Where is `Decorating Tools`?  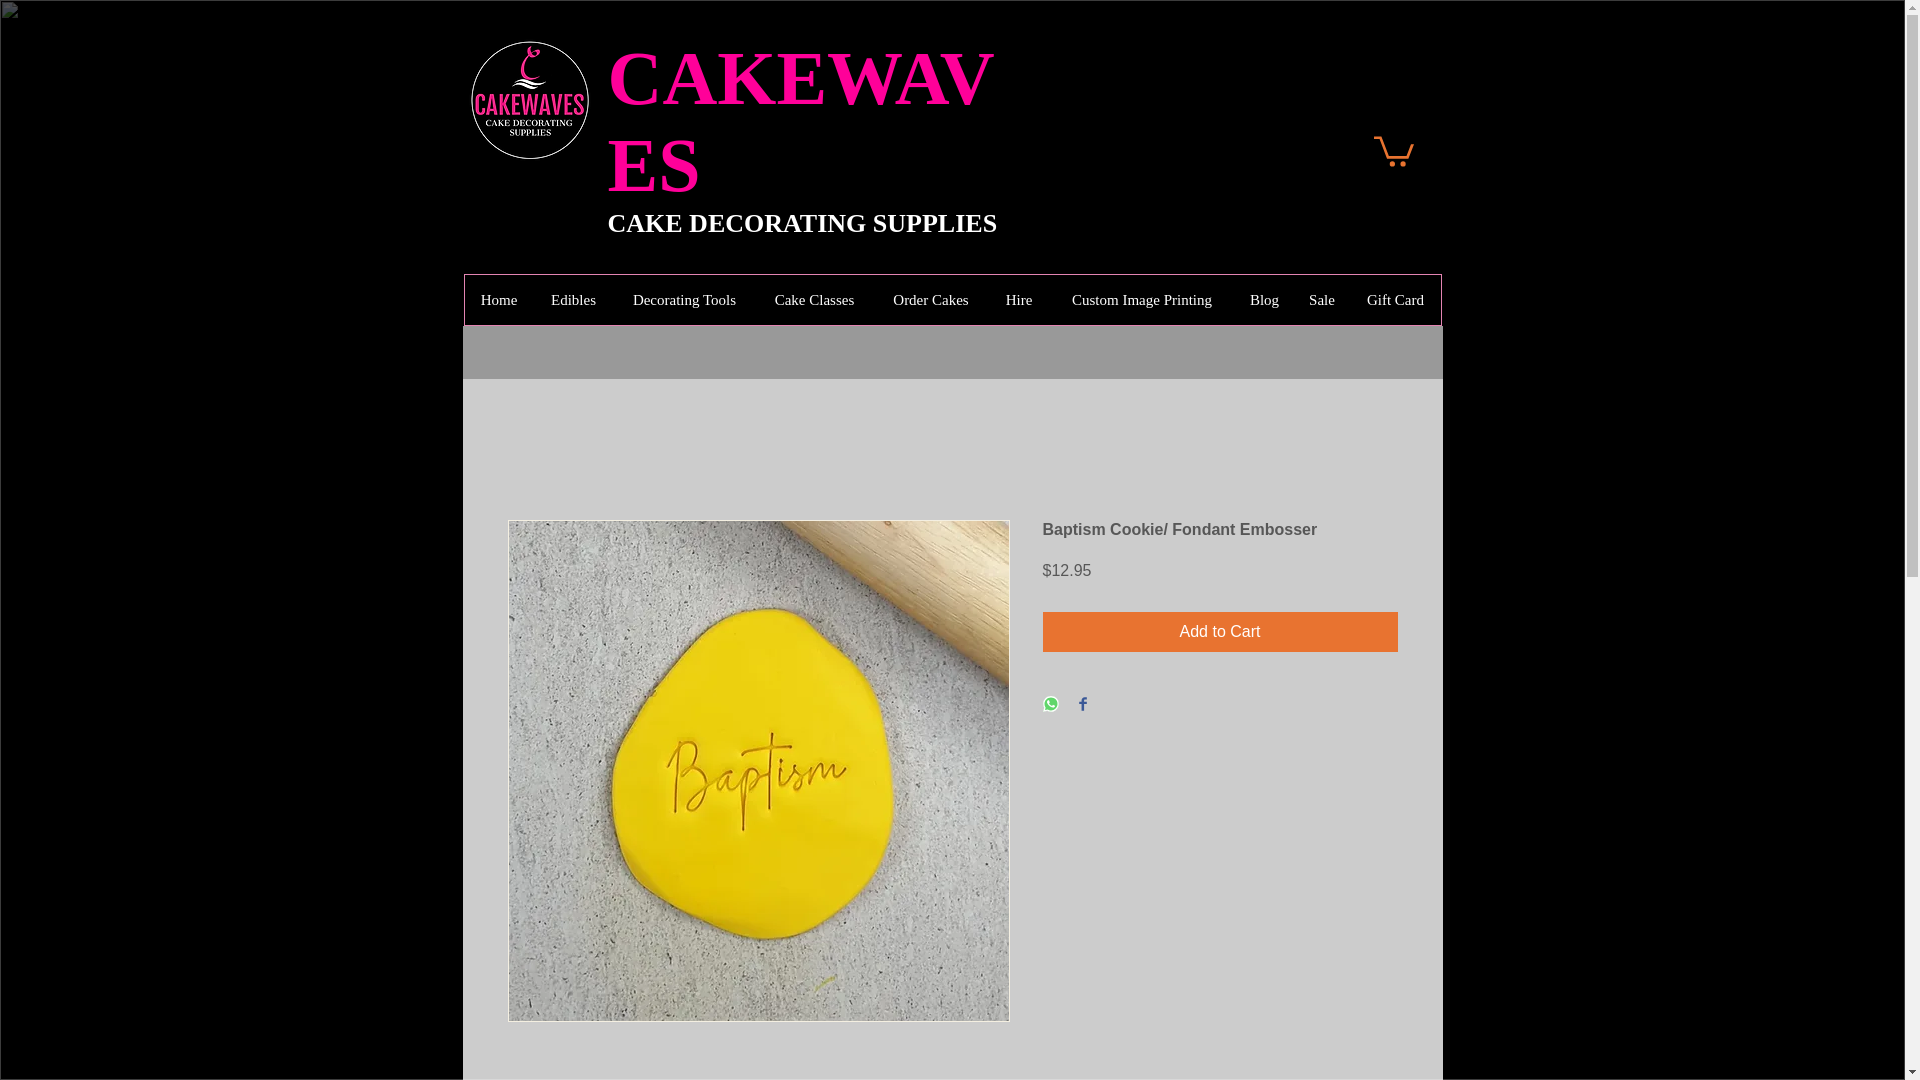
Decorating Tools is located at coordinates (683, 300).